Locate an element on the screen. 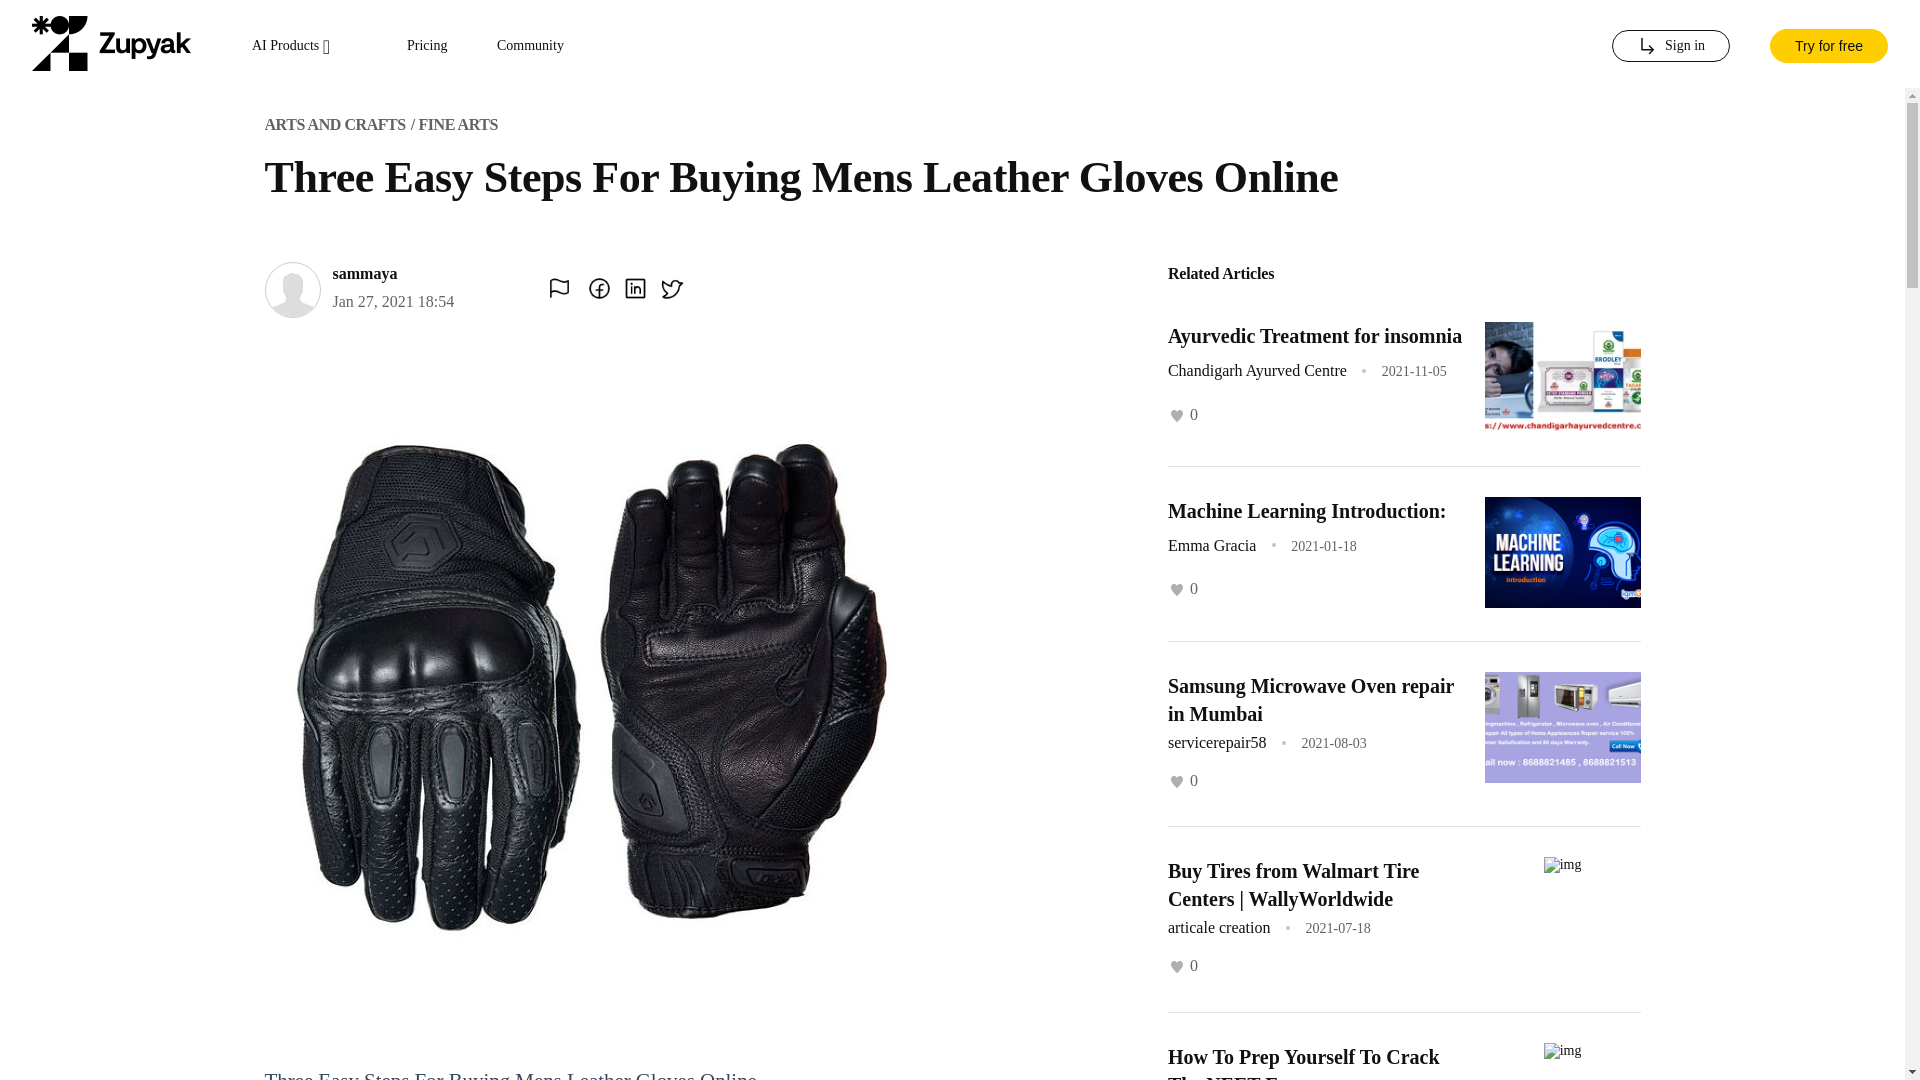 The width and height of the screenshot is (1920, 1080). ARTS AND CRAFTS is located at coordinates (334, 124).